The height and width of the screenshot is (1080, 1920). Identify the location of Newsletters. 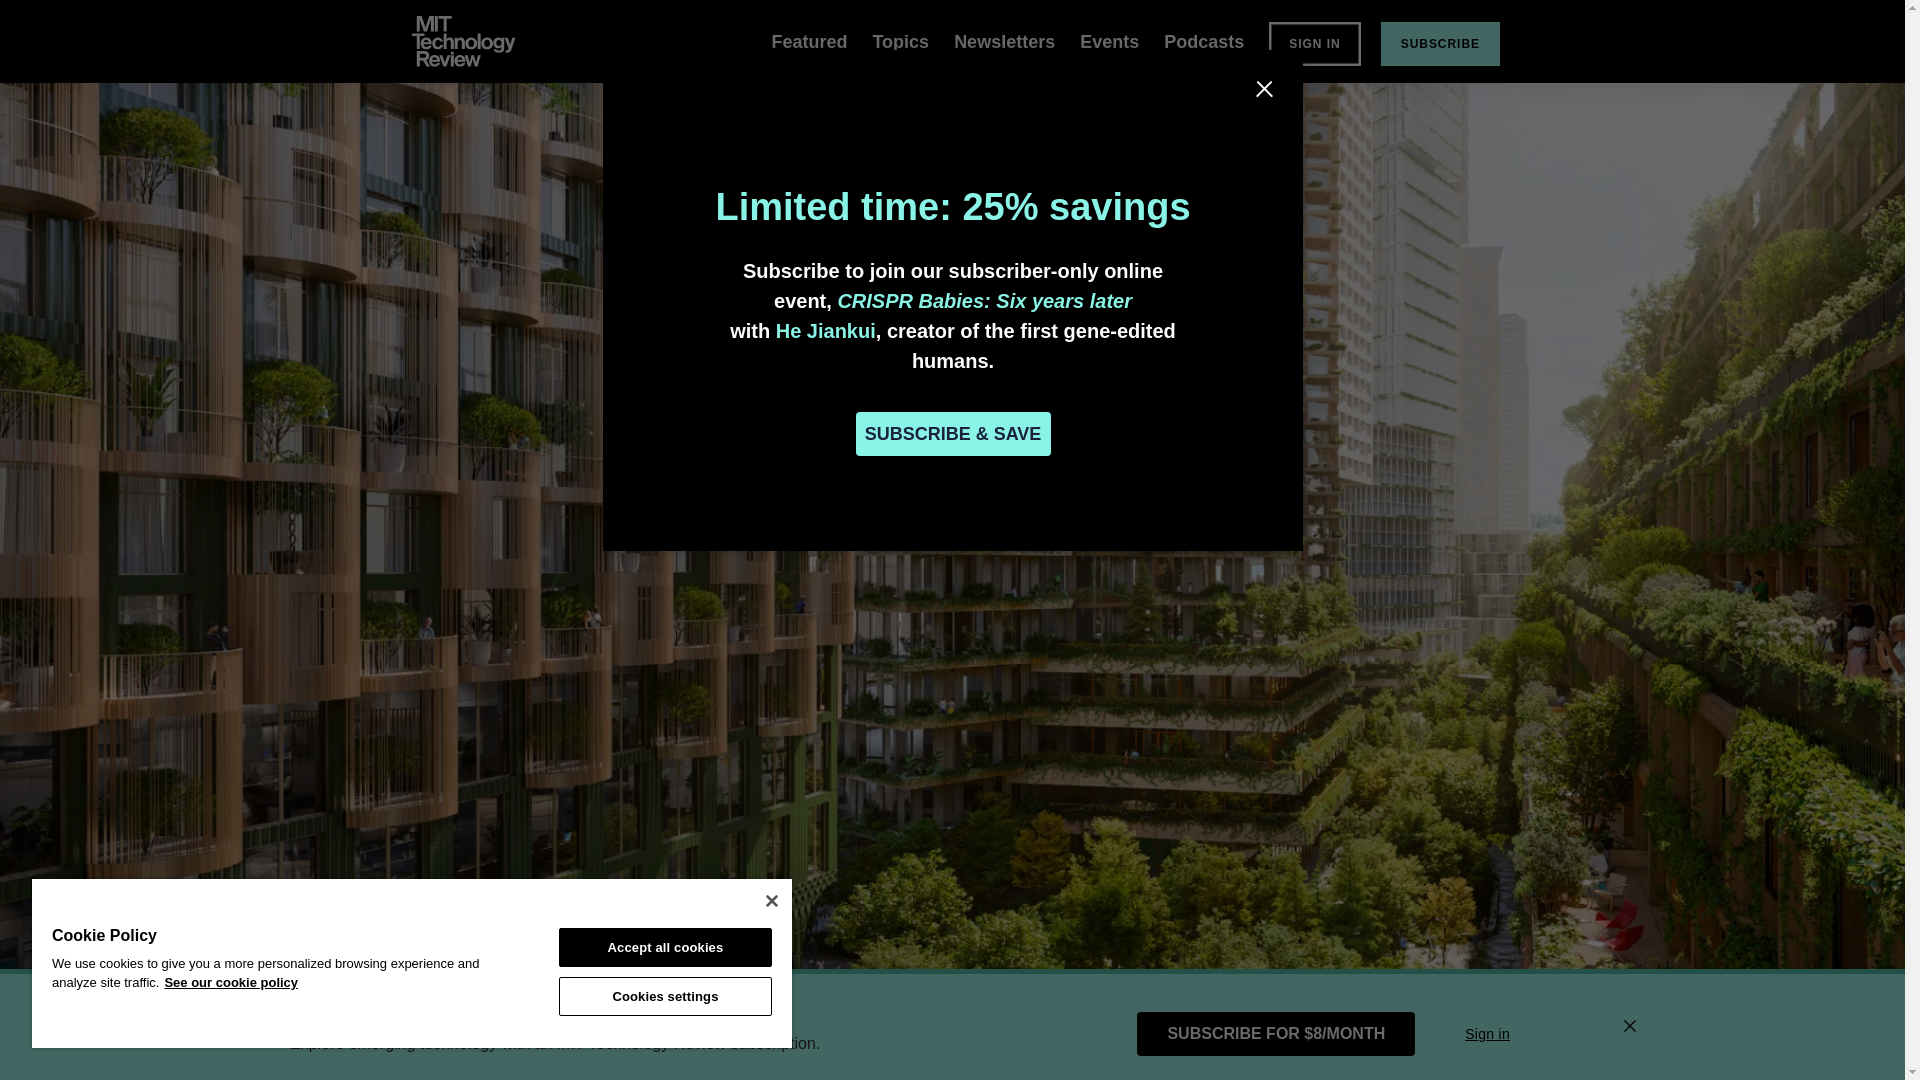
(1004, 42).